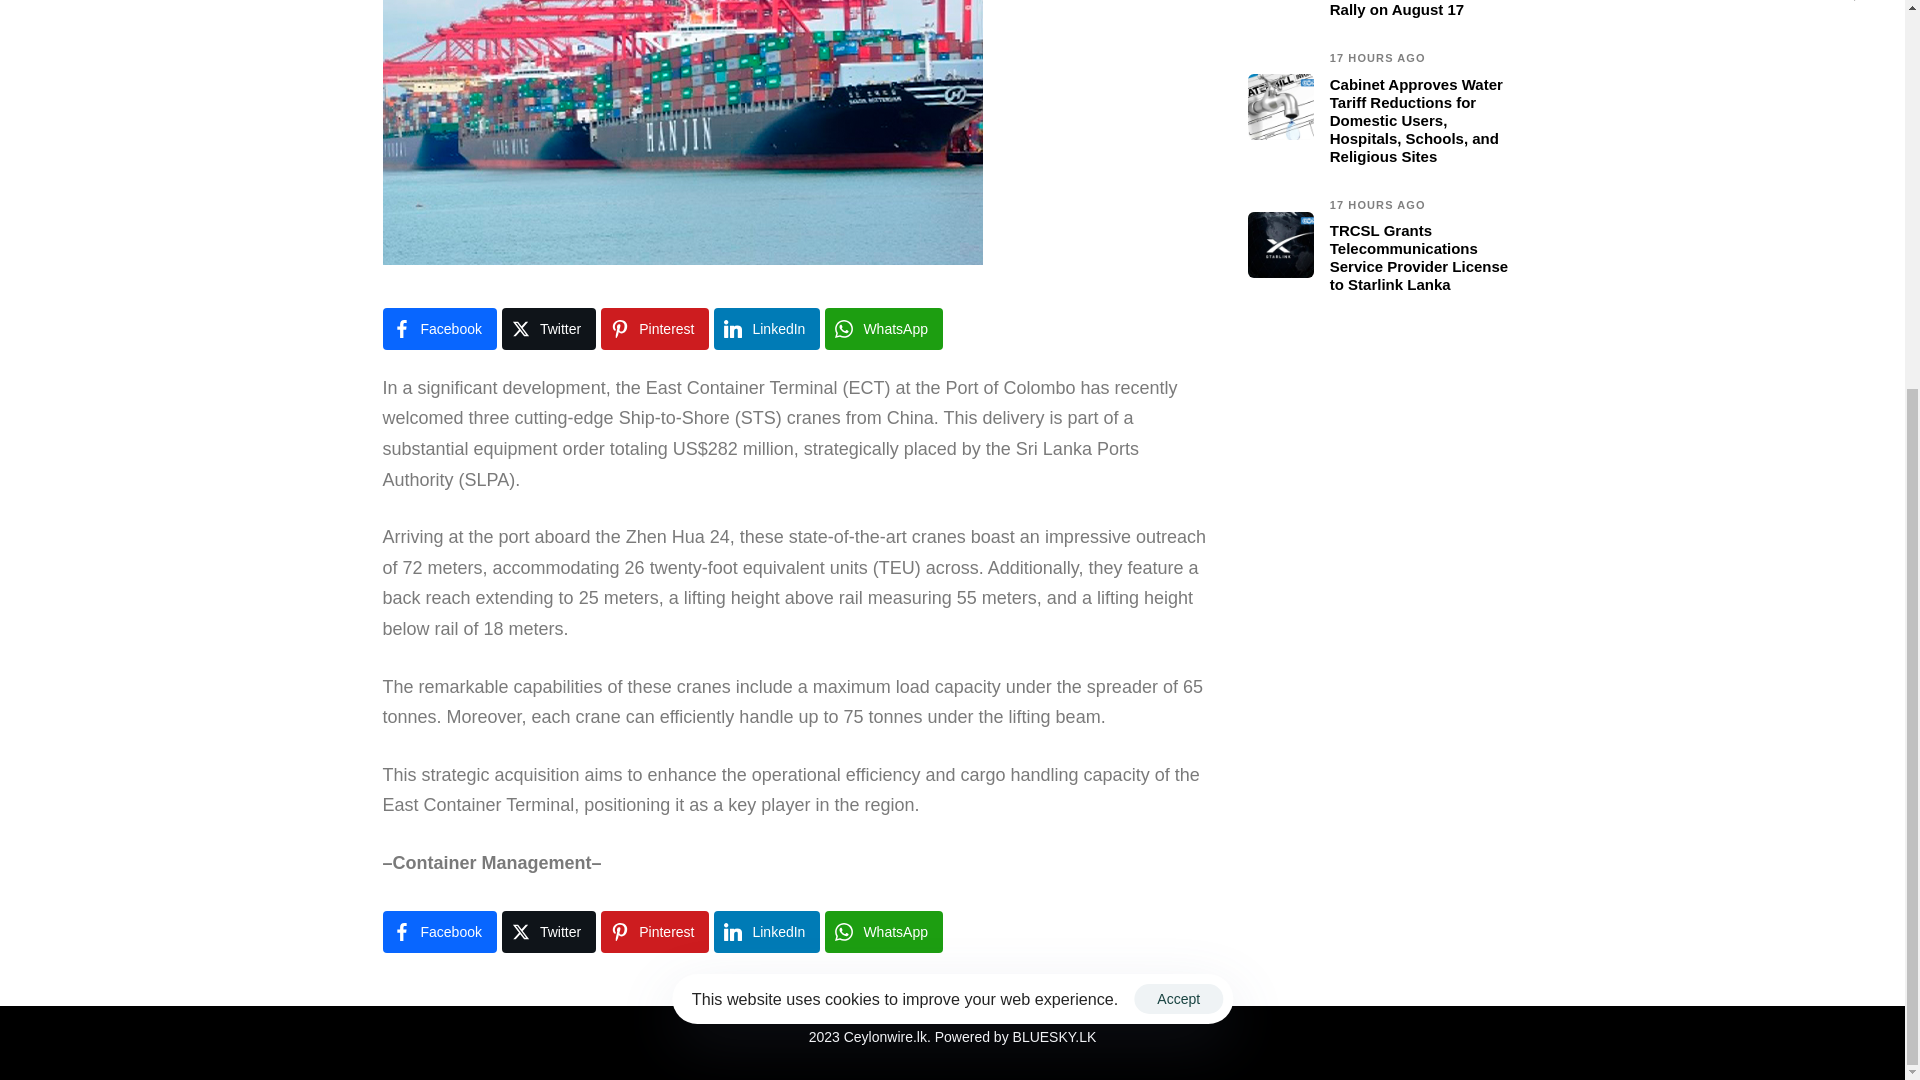  What do you see at coordinates (884, 328) in the screenshot?
I see `Share on WhatsApp` at bounding box center [884, 328].